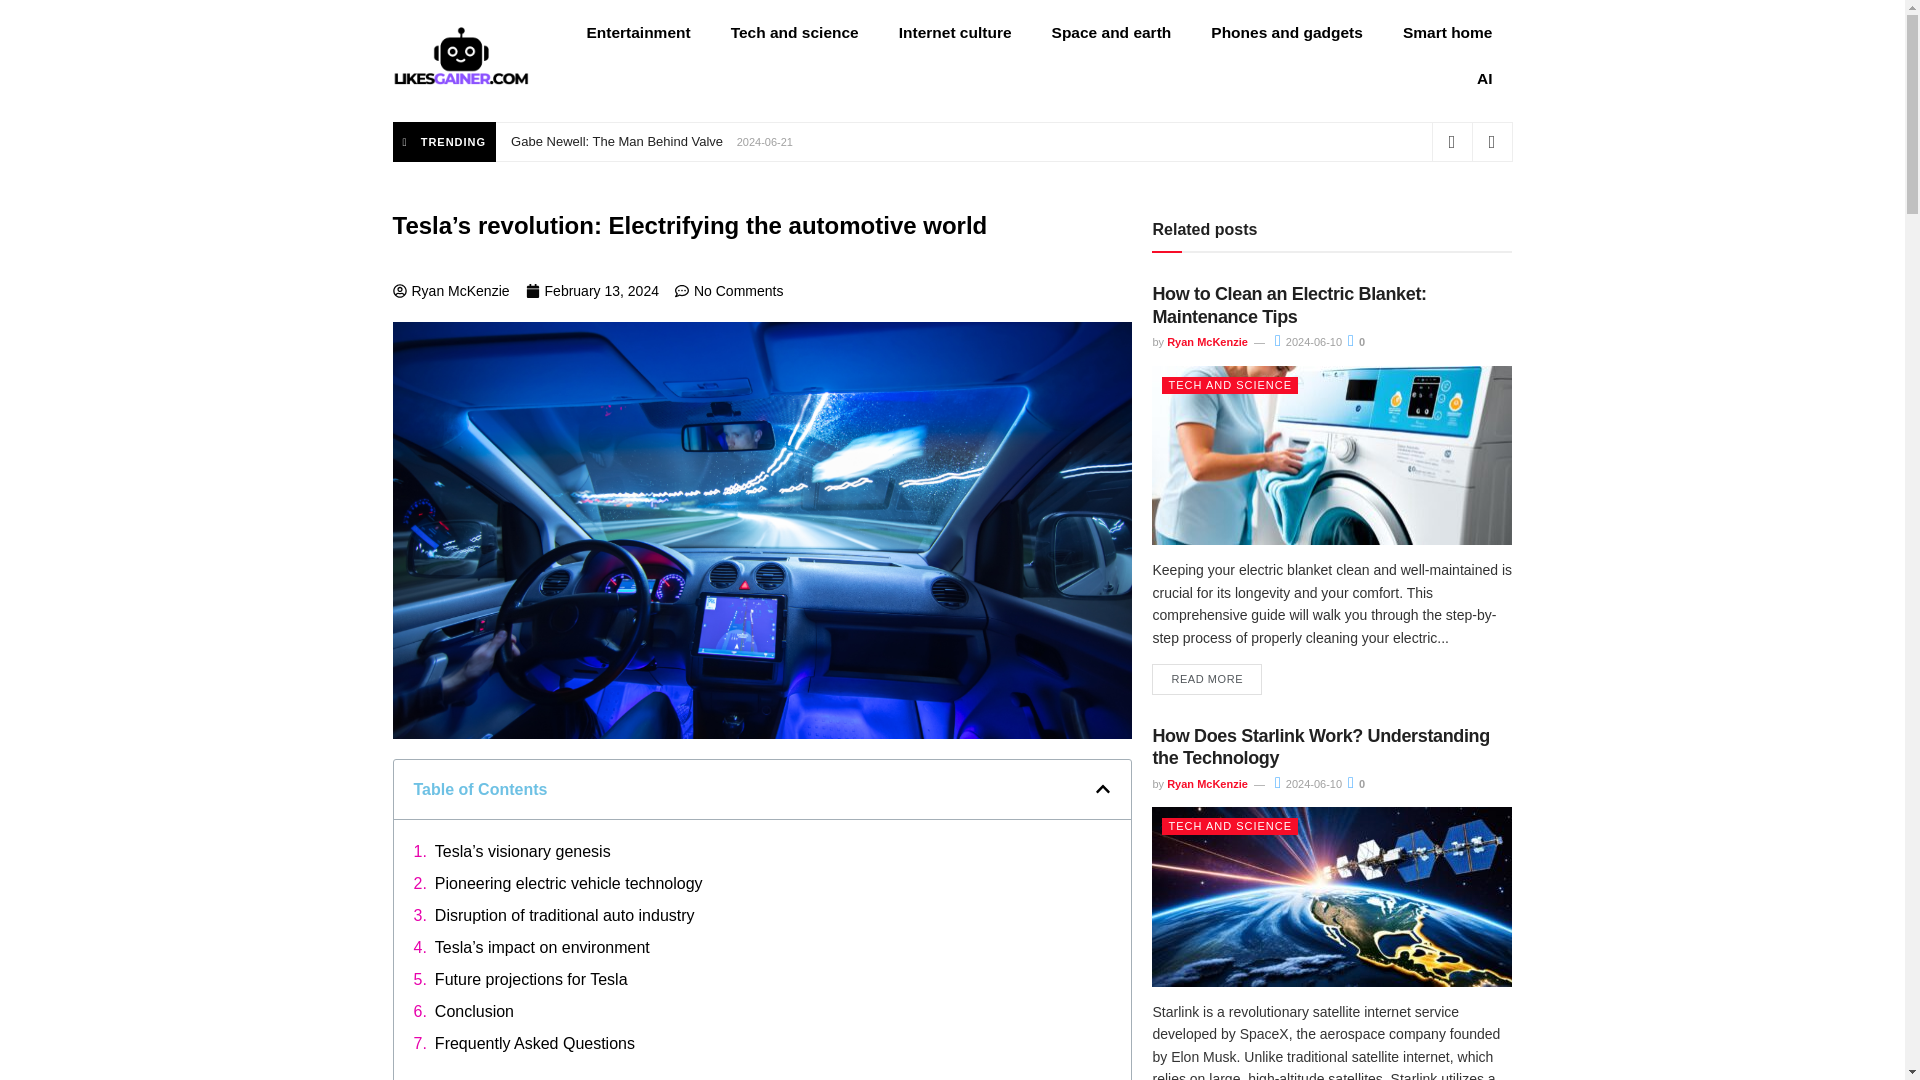  I want to click on February 13, 2024, so click(592, 291).